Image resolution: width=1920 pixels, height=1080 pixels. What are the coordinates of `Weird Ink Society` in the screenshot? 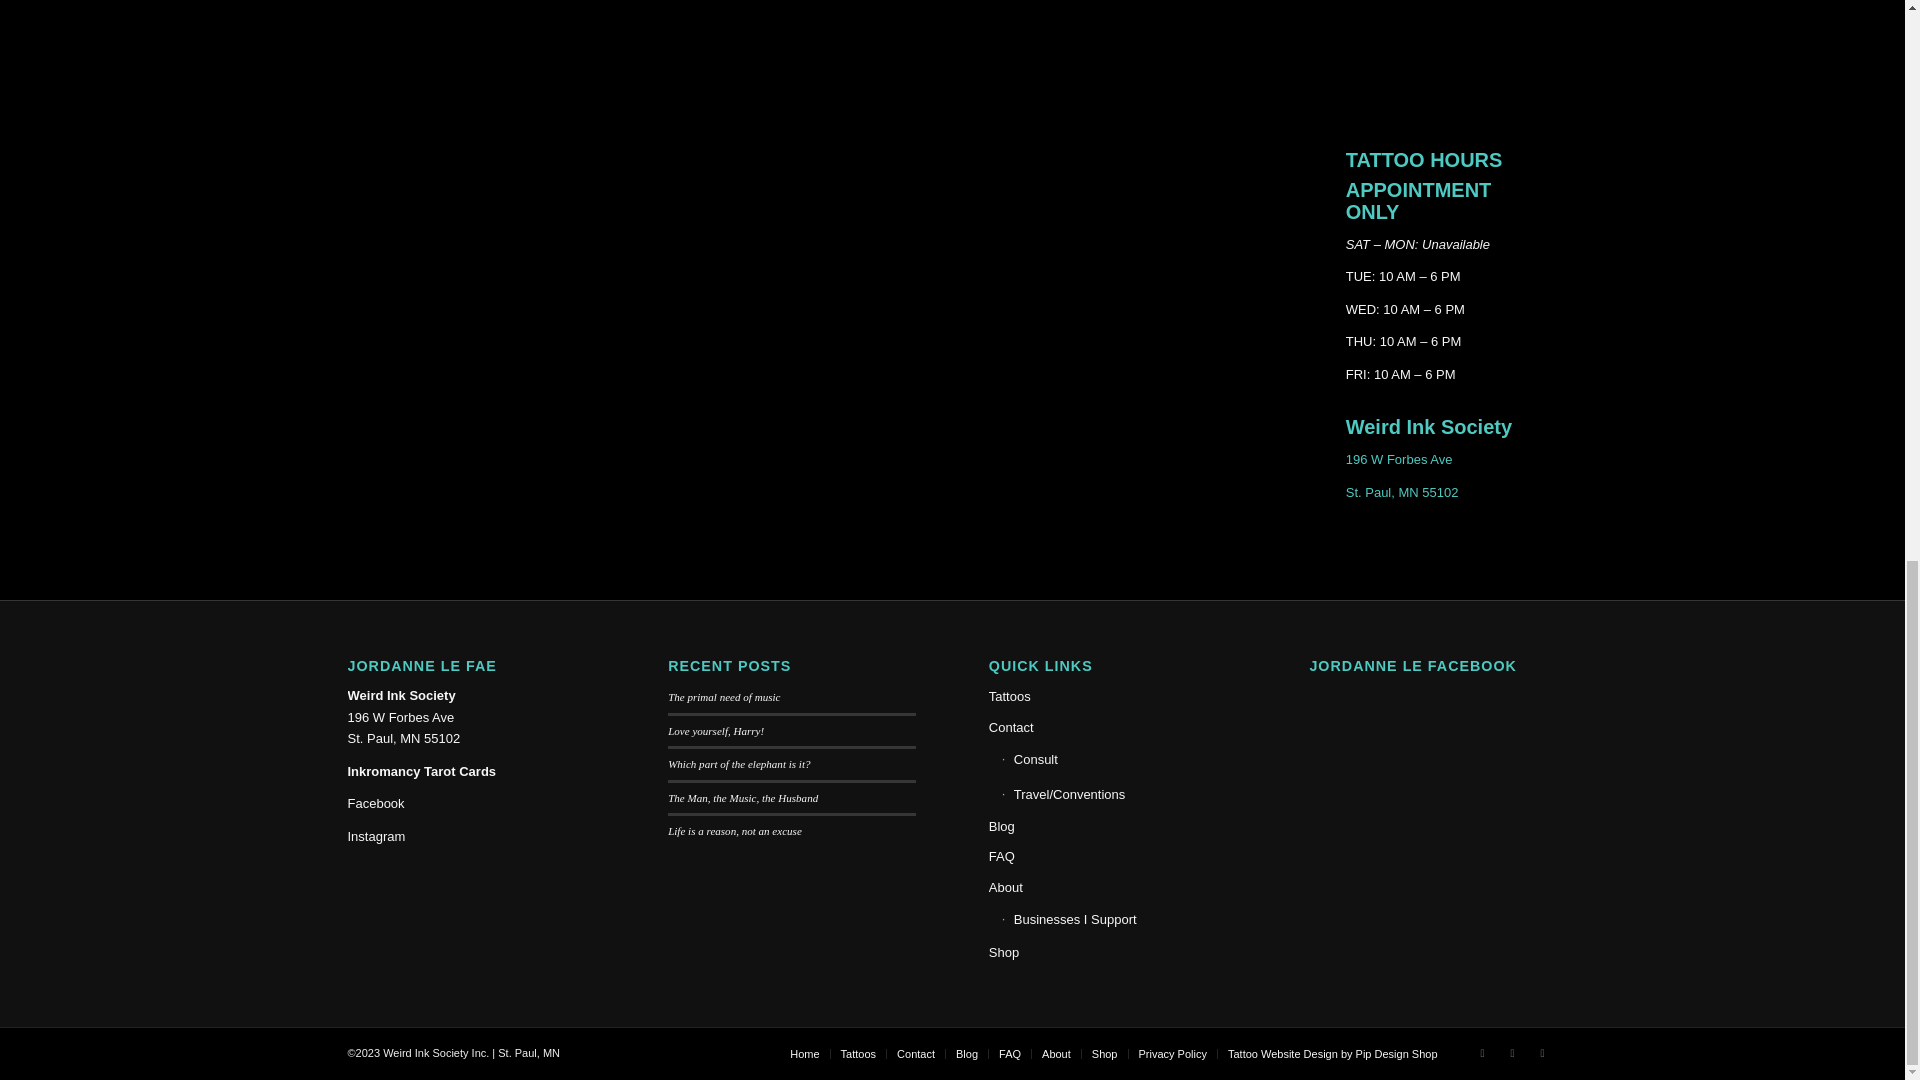 It's located at (402, 695).